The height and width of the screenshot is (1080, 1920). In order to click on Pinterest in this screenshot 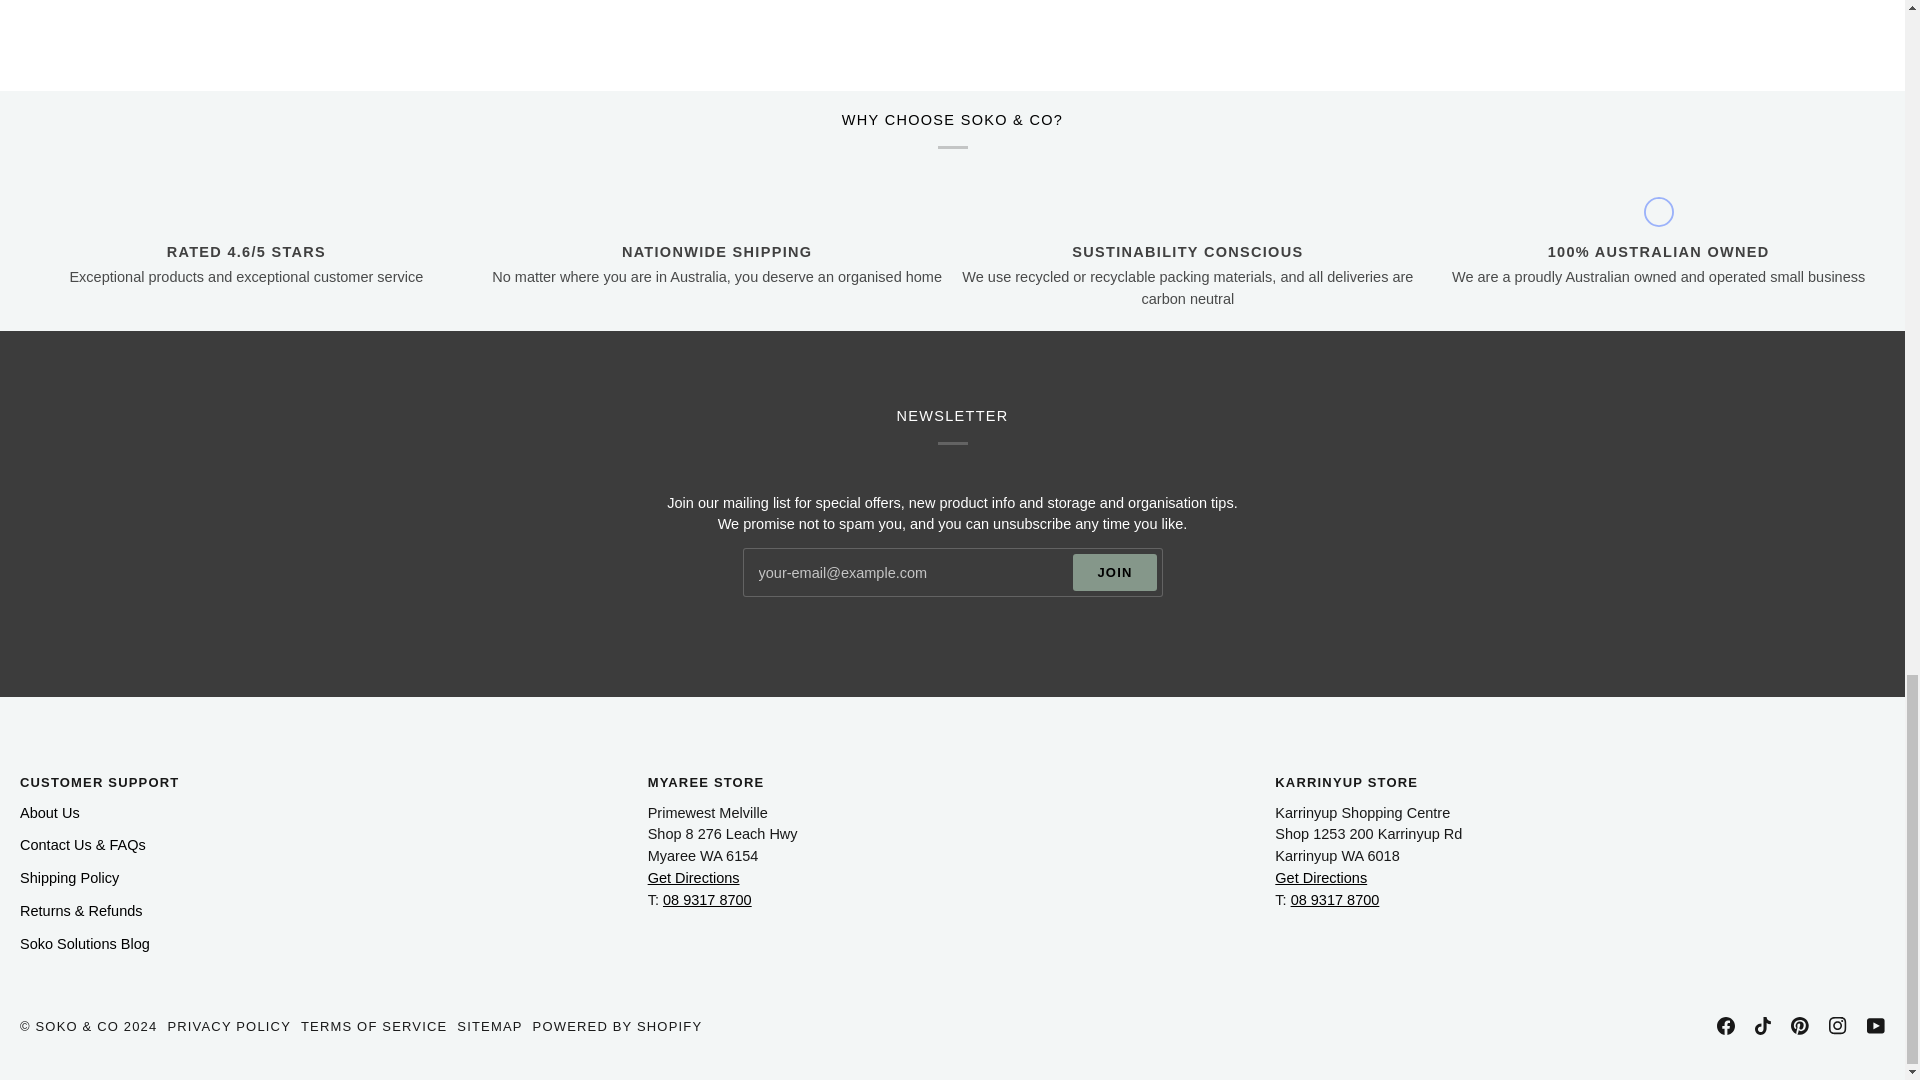, I will do `click(1800, 1026)`.